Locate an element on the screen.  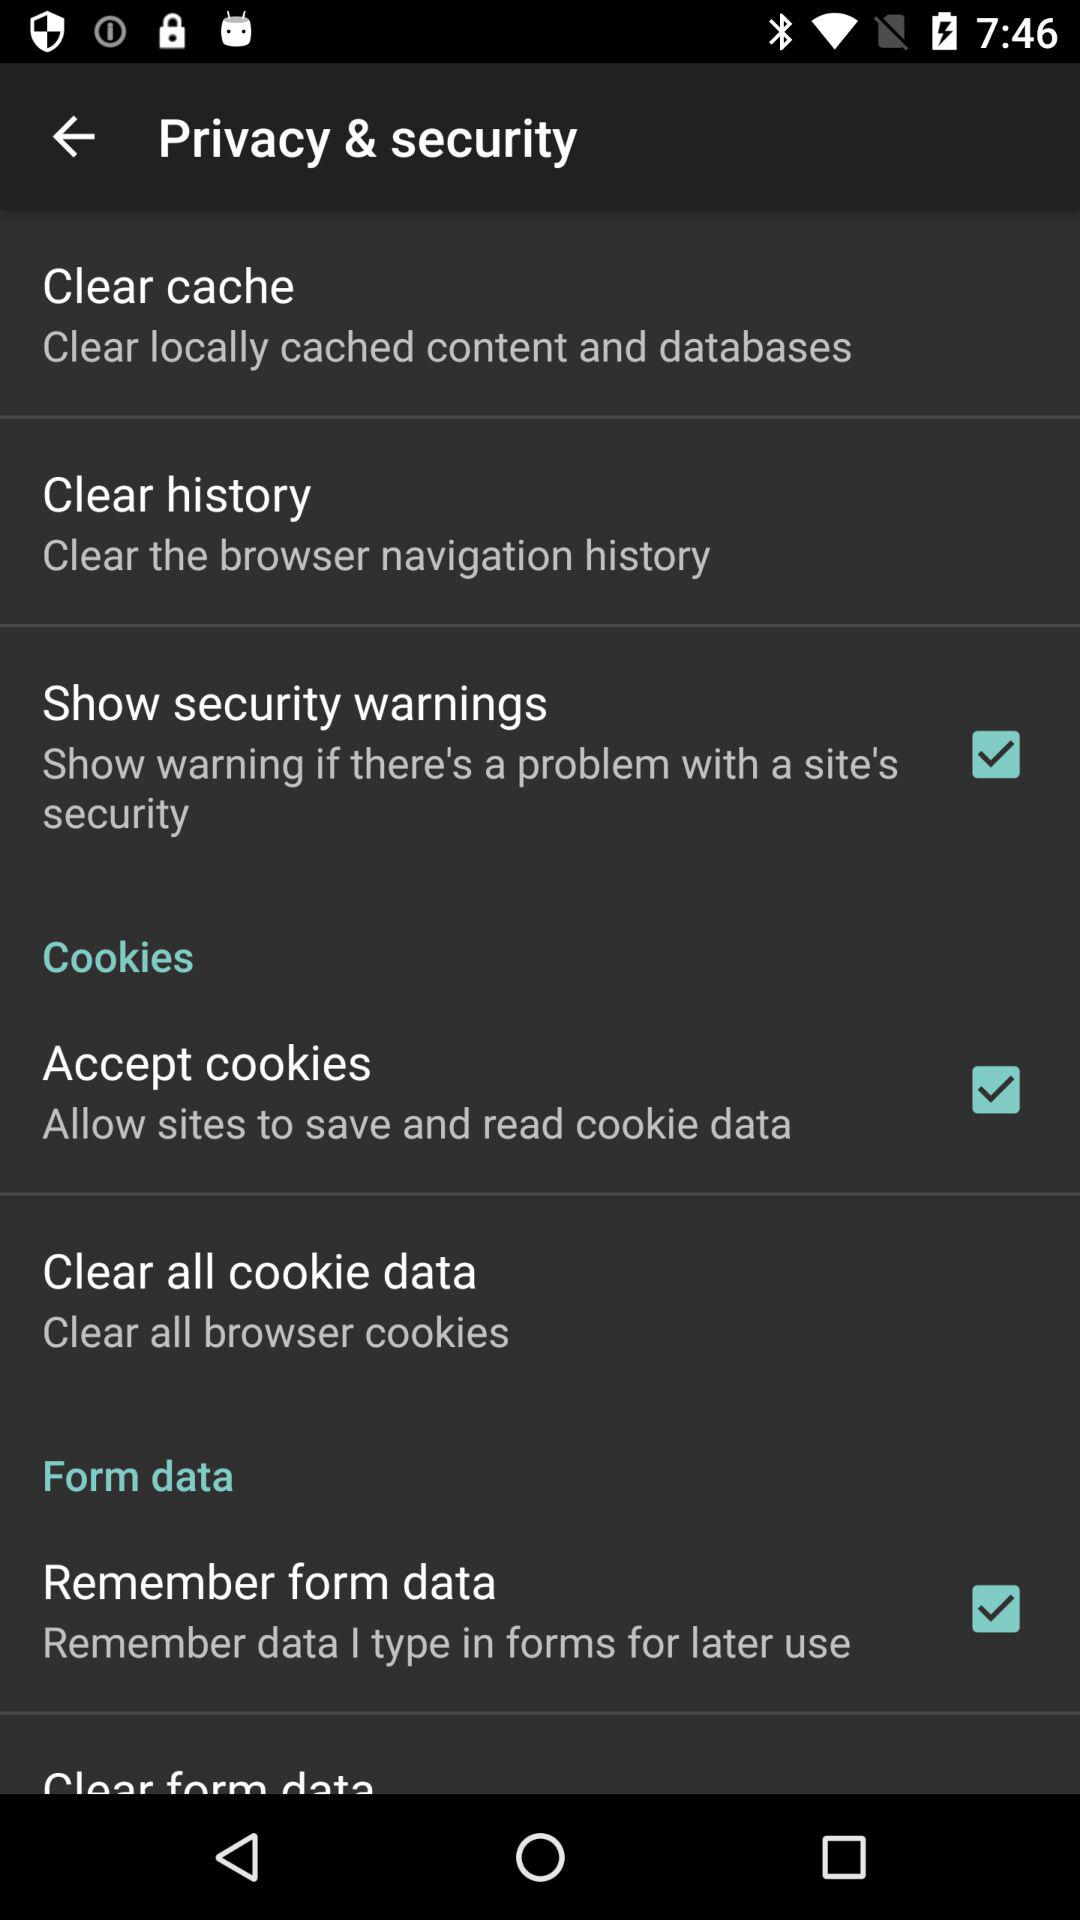
scroll to the clear locally cached app is located at coordinates (447, 344).